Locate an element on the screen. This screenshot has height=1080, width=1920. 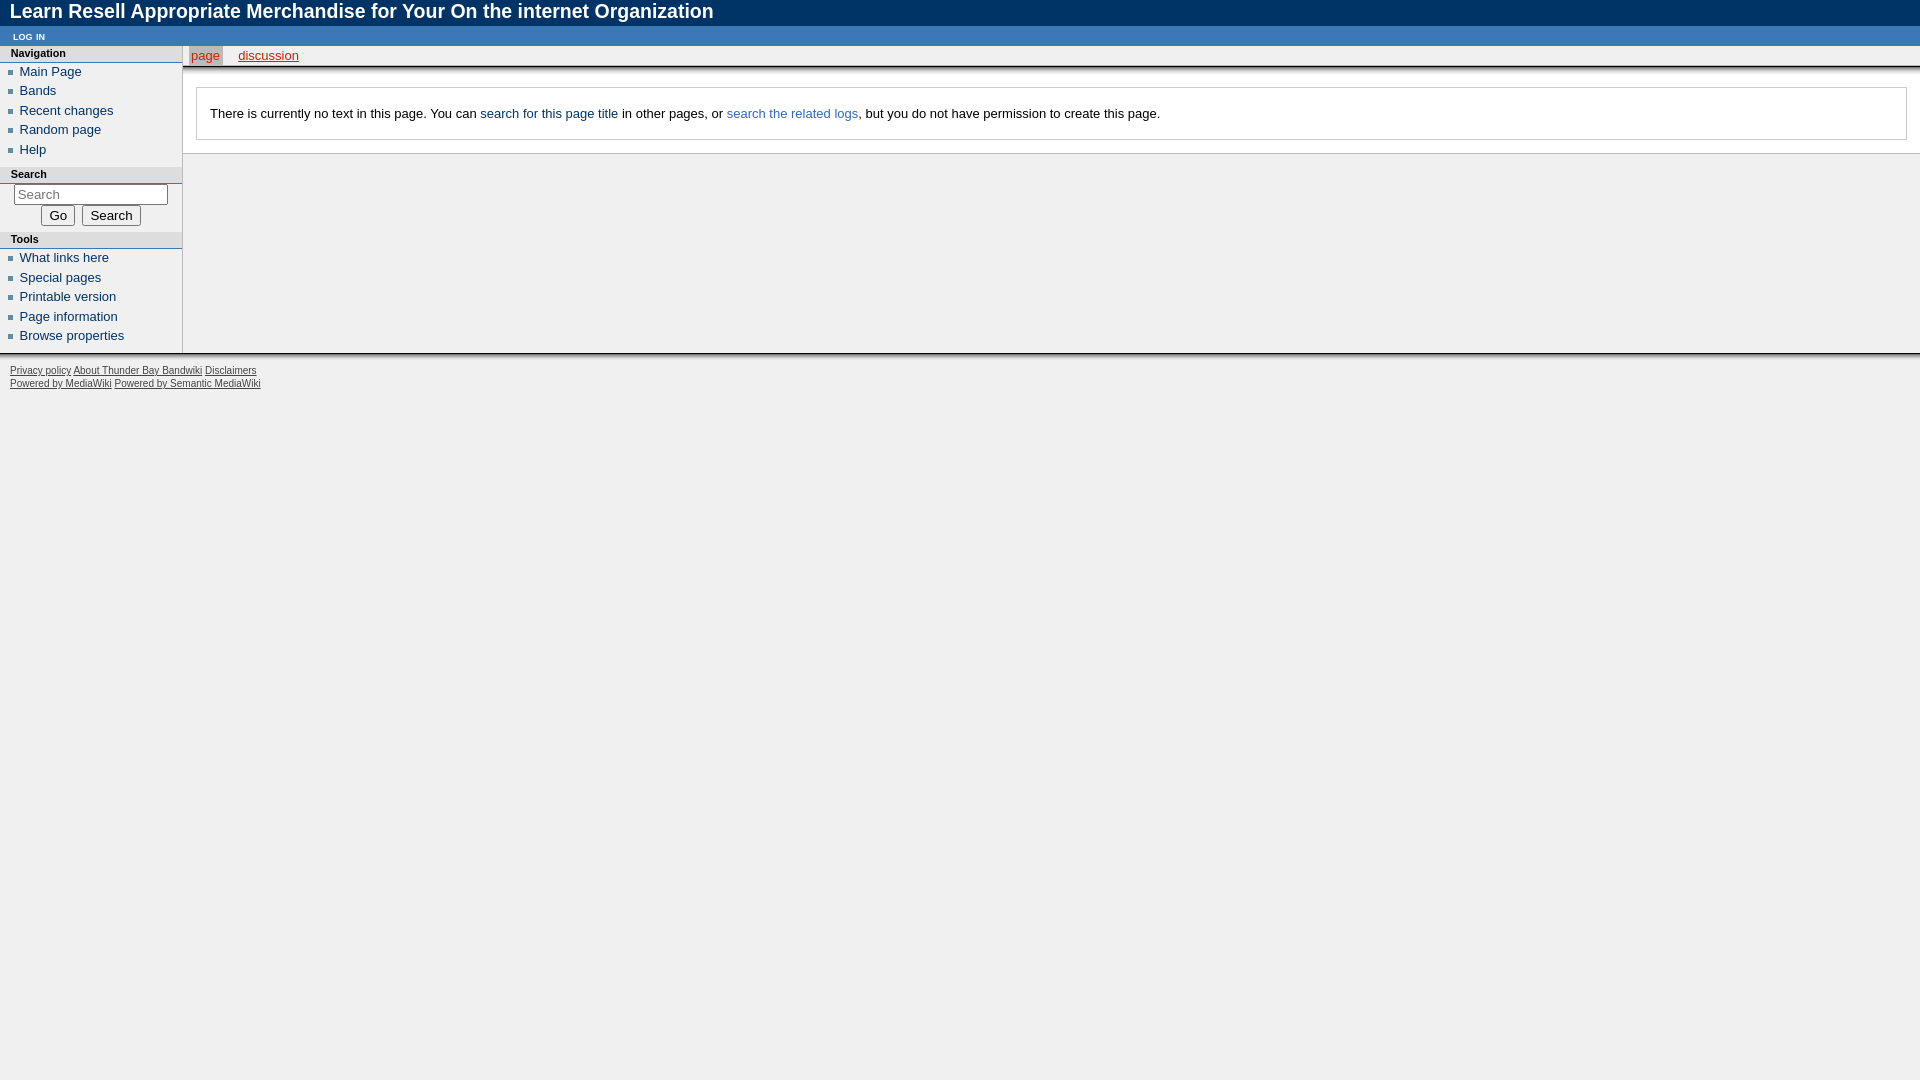
Go is located at coordinates (58, 216).